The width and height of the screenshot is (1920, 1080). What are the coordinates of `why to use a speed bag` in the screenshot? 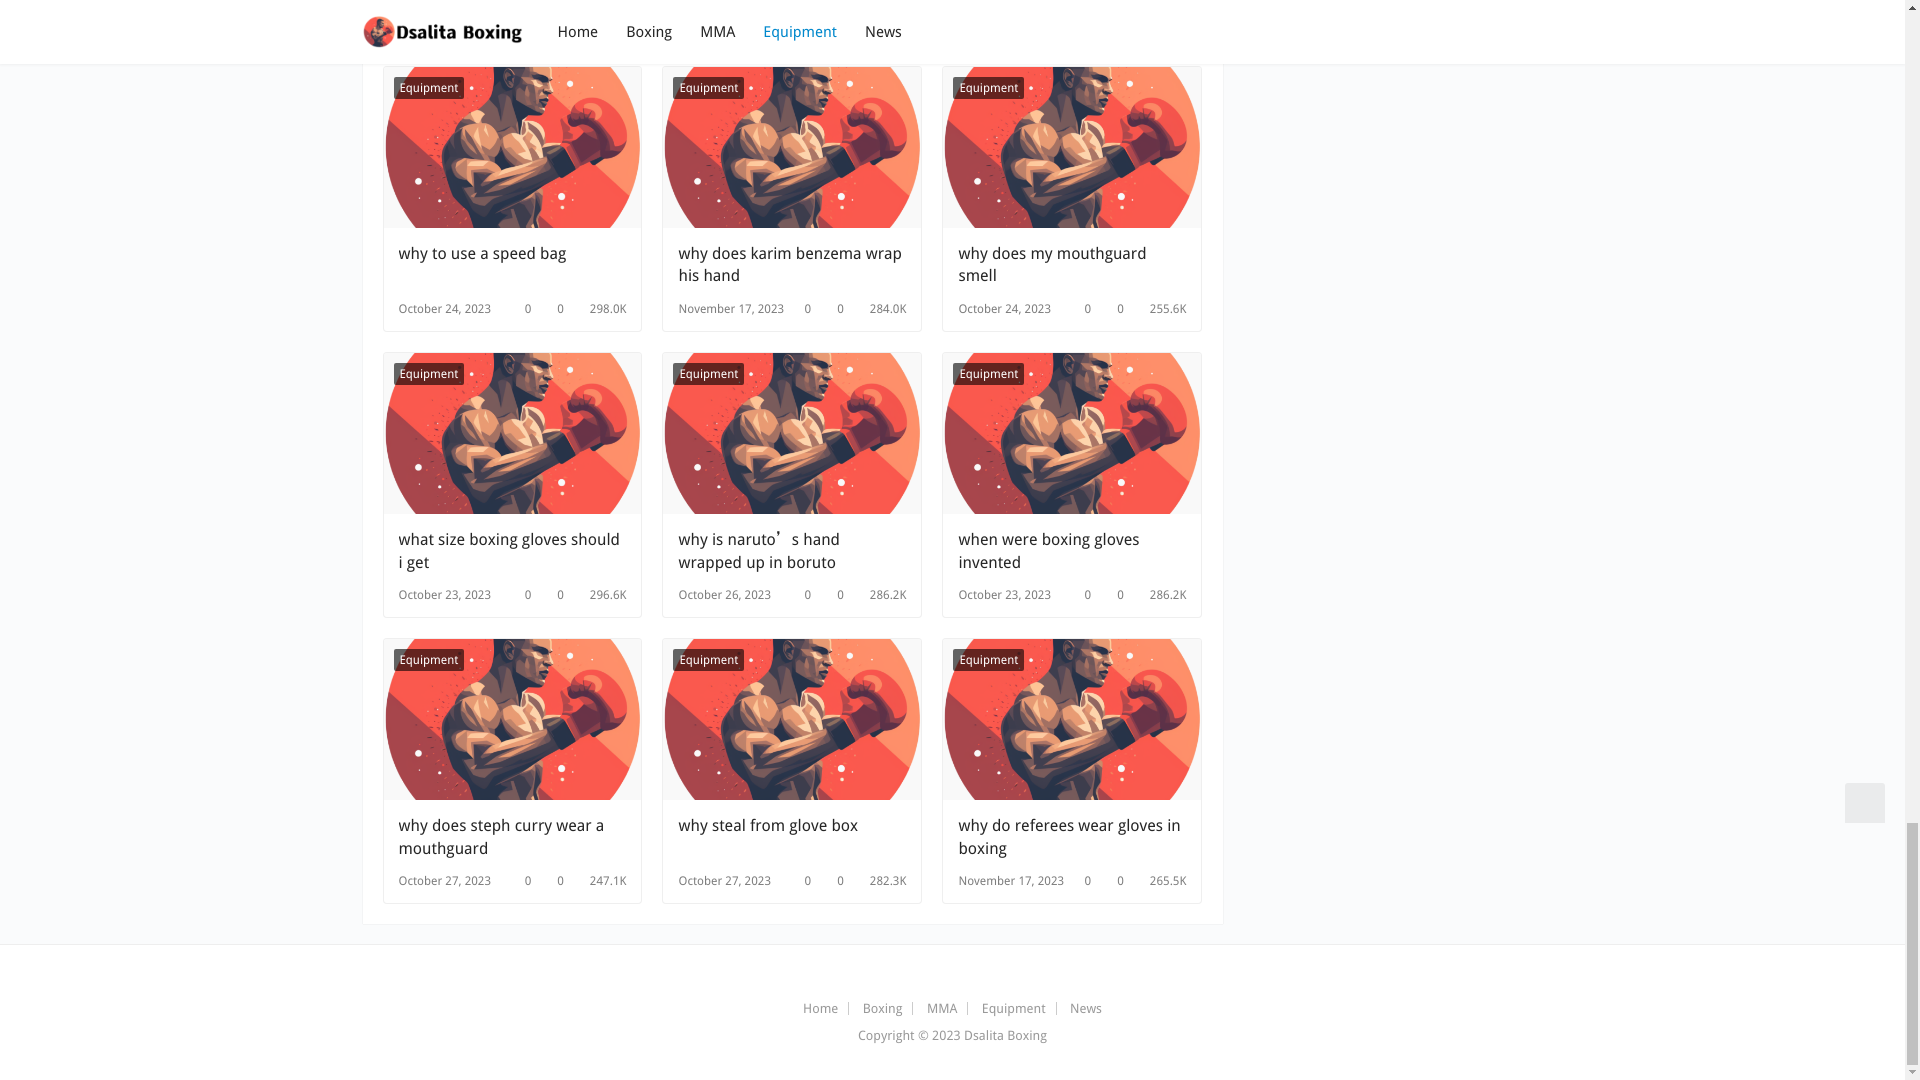 It's located at (512, 146).